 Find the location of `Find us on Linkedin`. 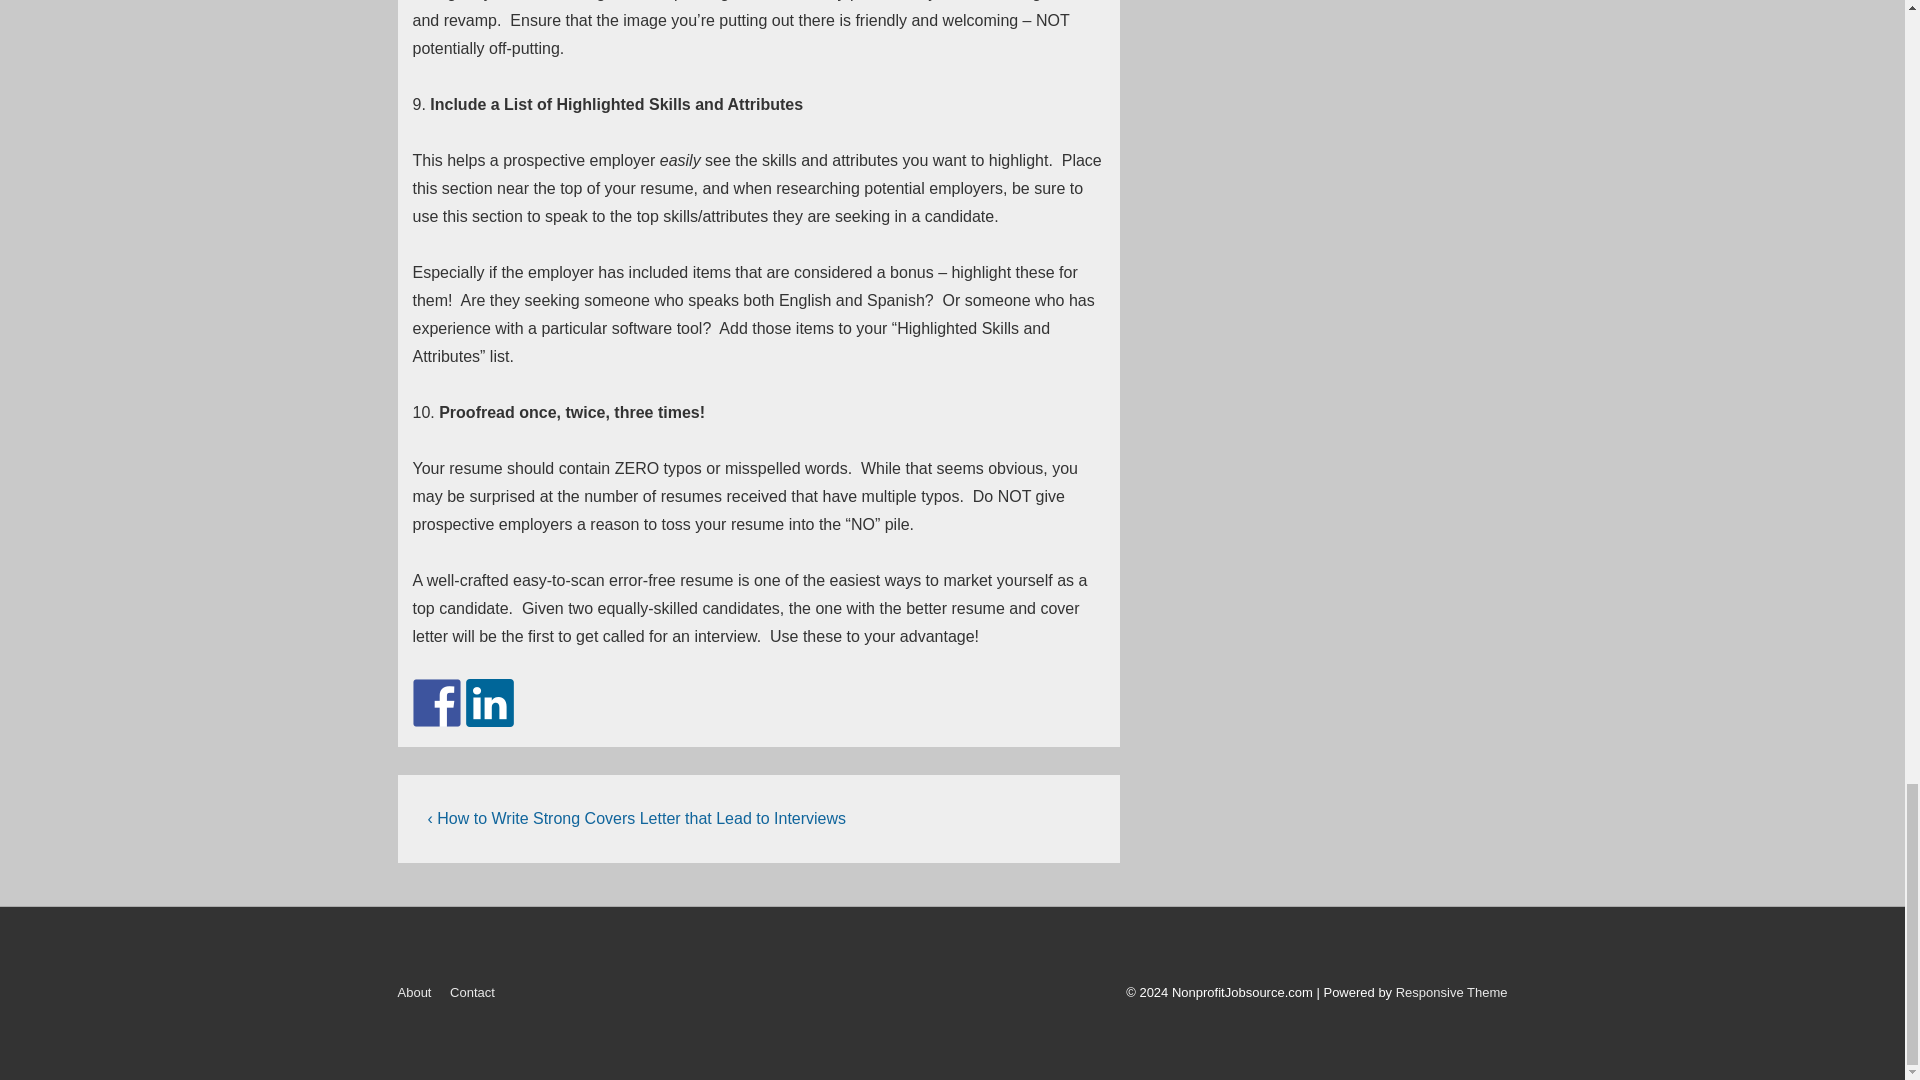

Find us on Linkedin is located at coordinates (490, 702).